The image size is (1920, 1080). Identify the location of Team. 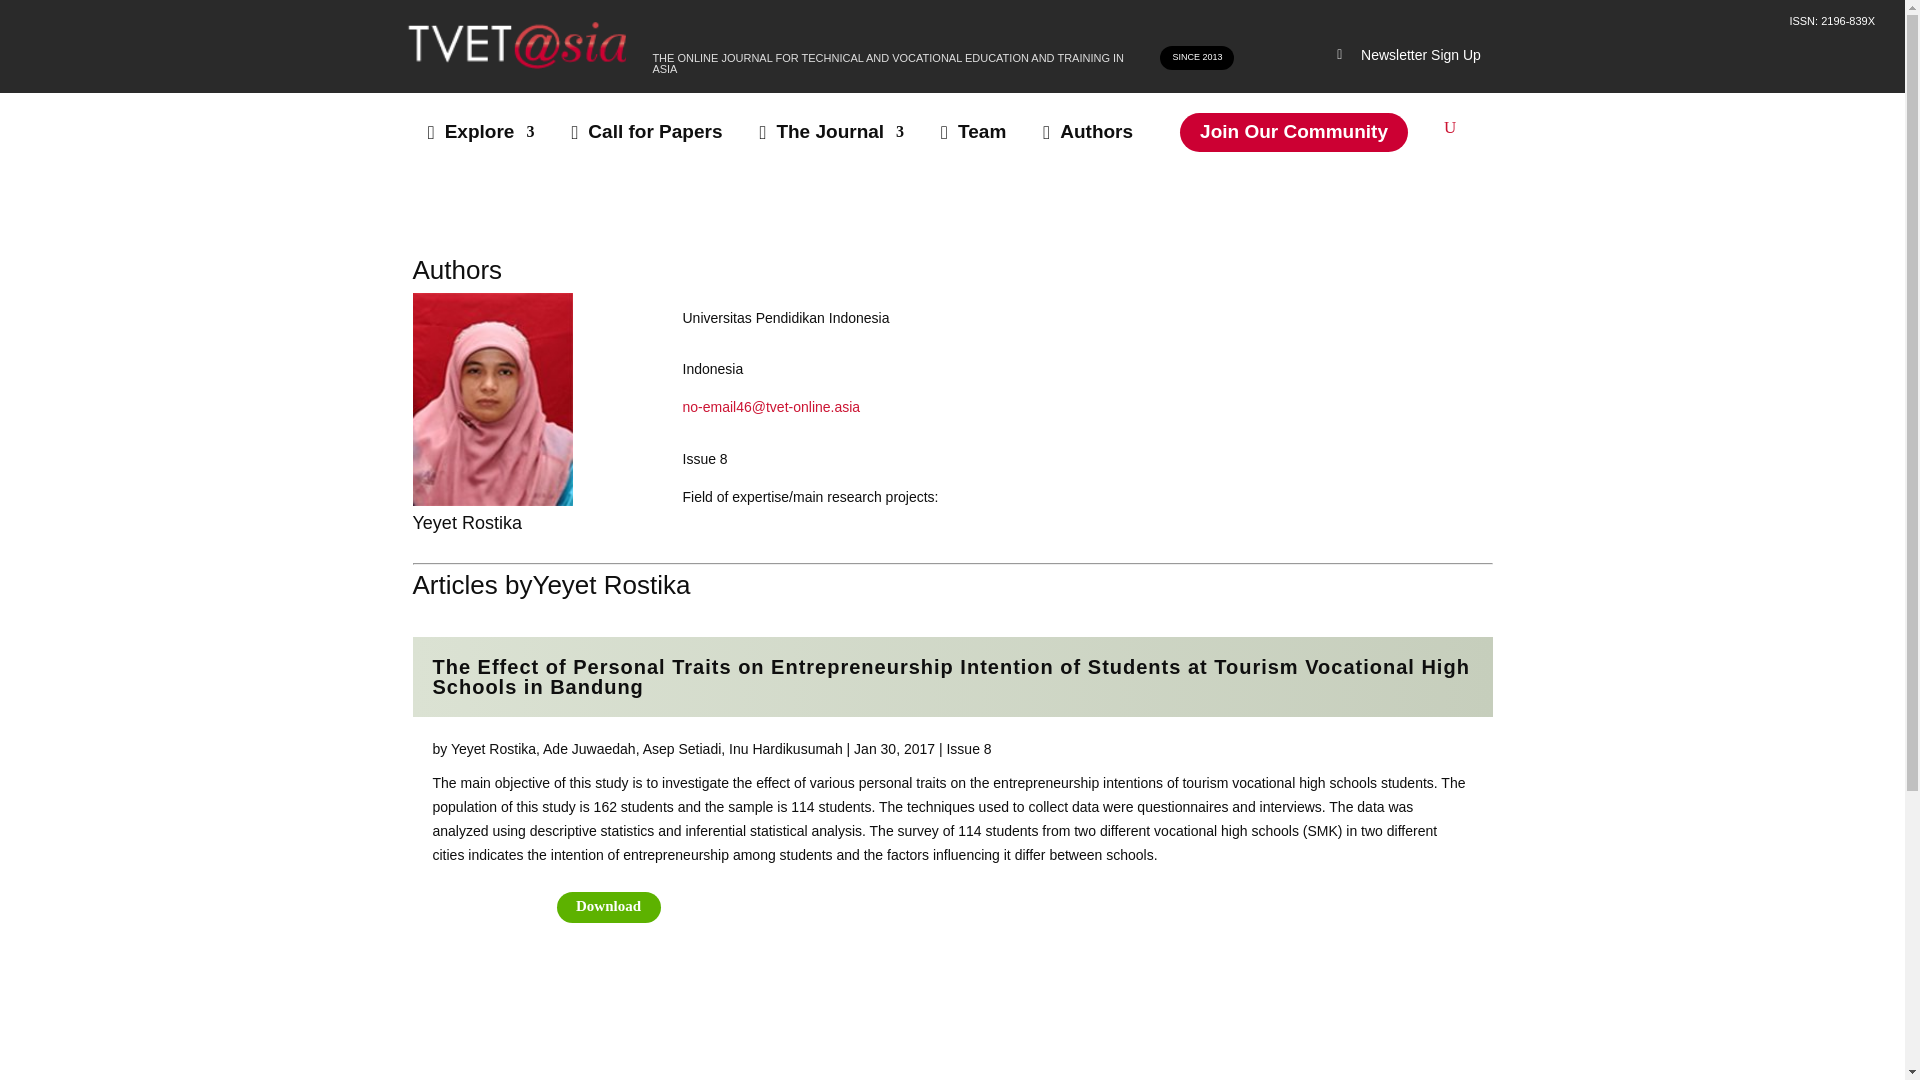
(978, 132).